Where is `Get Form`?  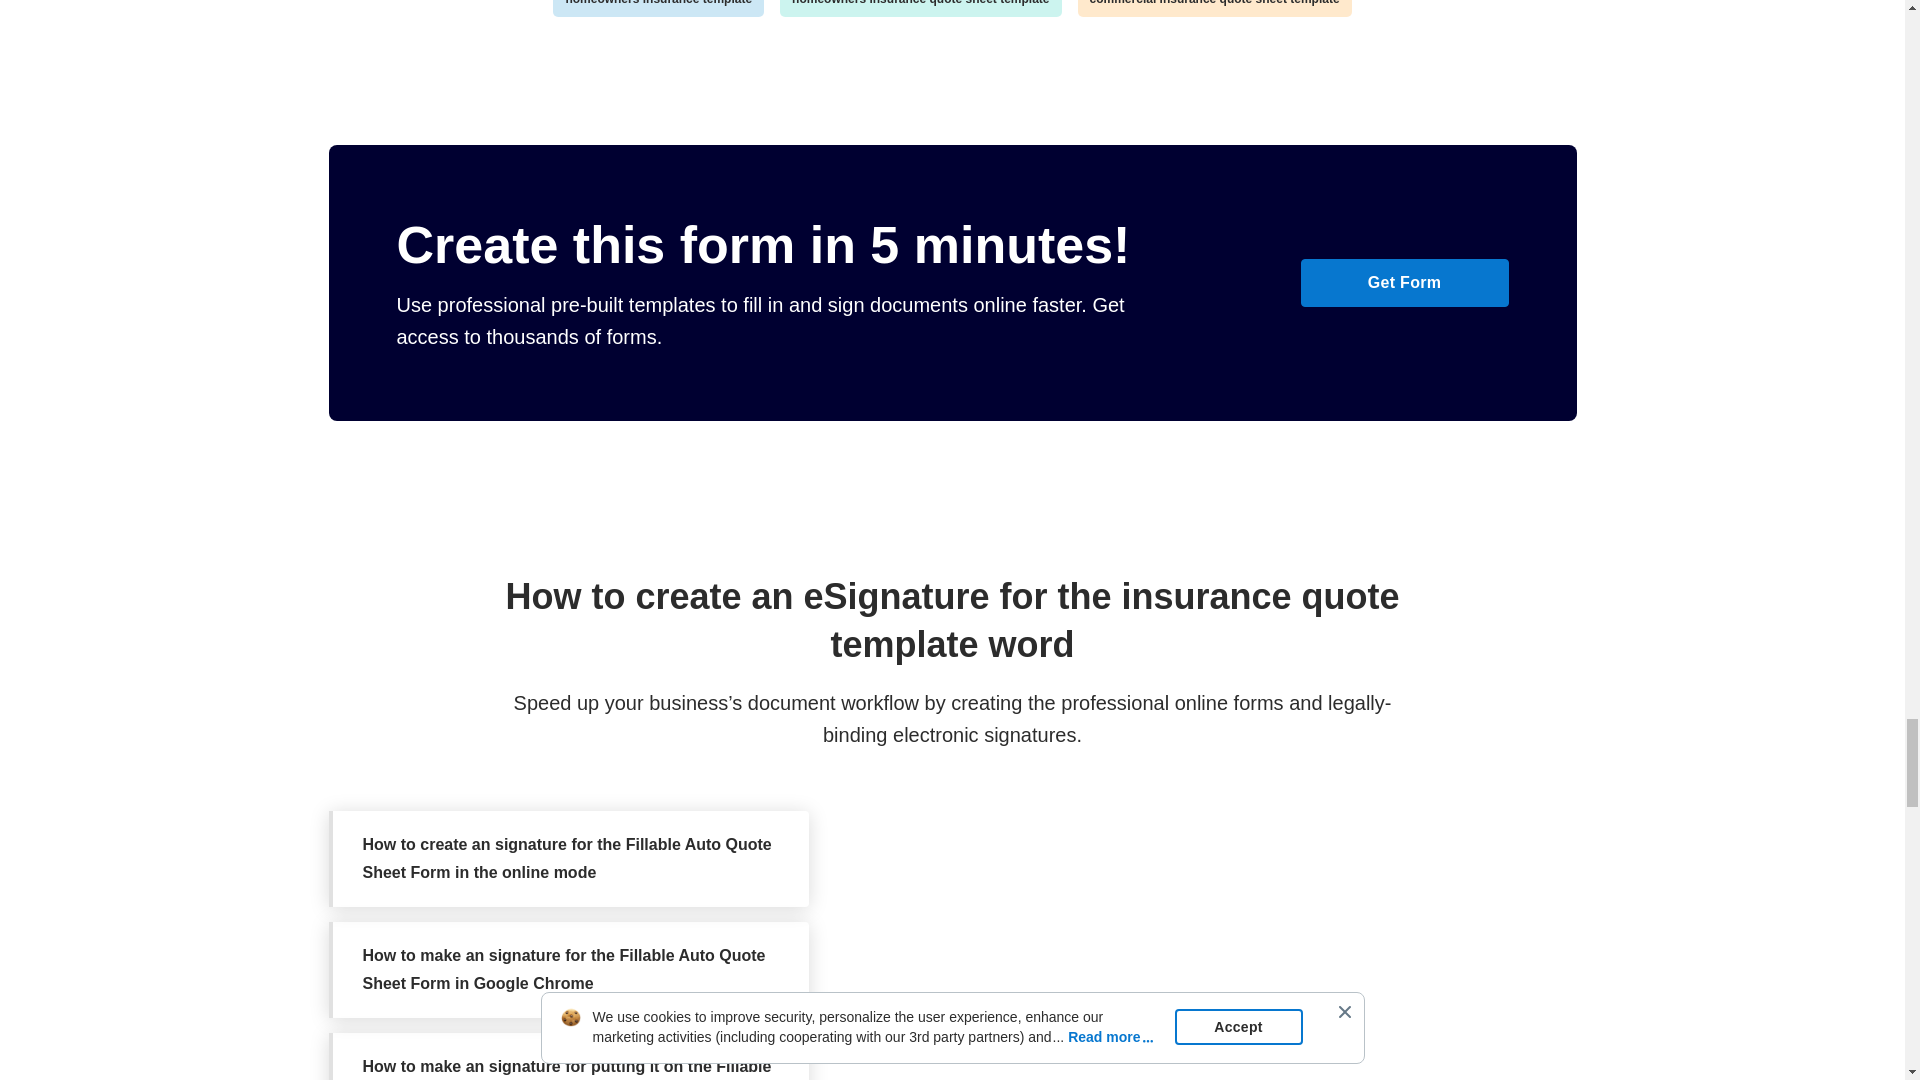 Get Form is located at coordinates (1403, 282).